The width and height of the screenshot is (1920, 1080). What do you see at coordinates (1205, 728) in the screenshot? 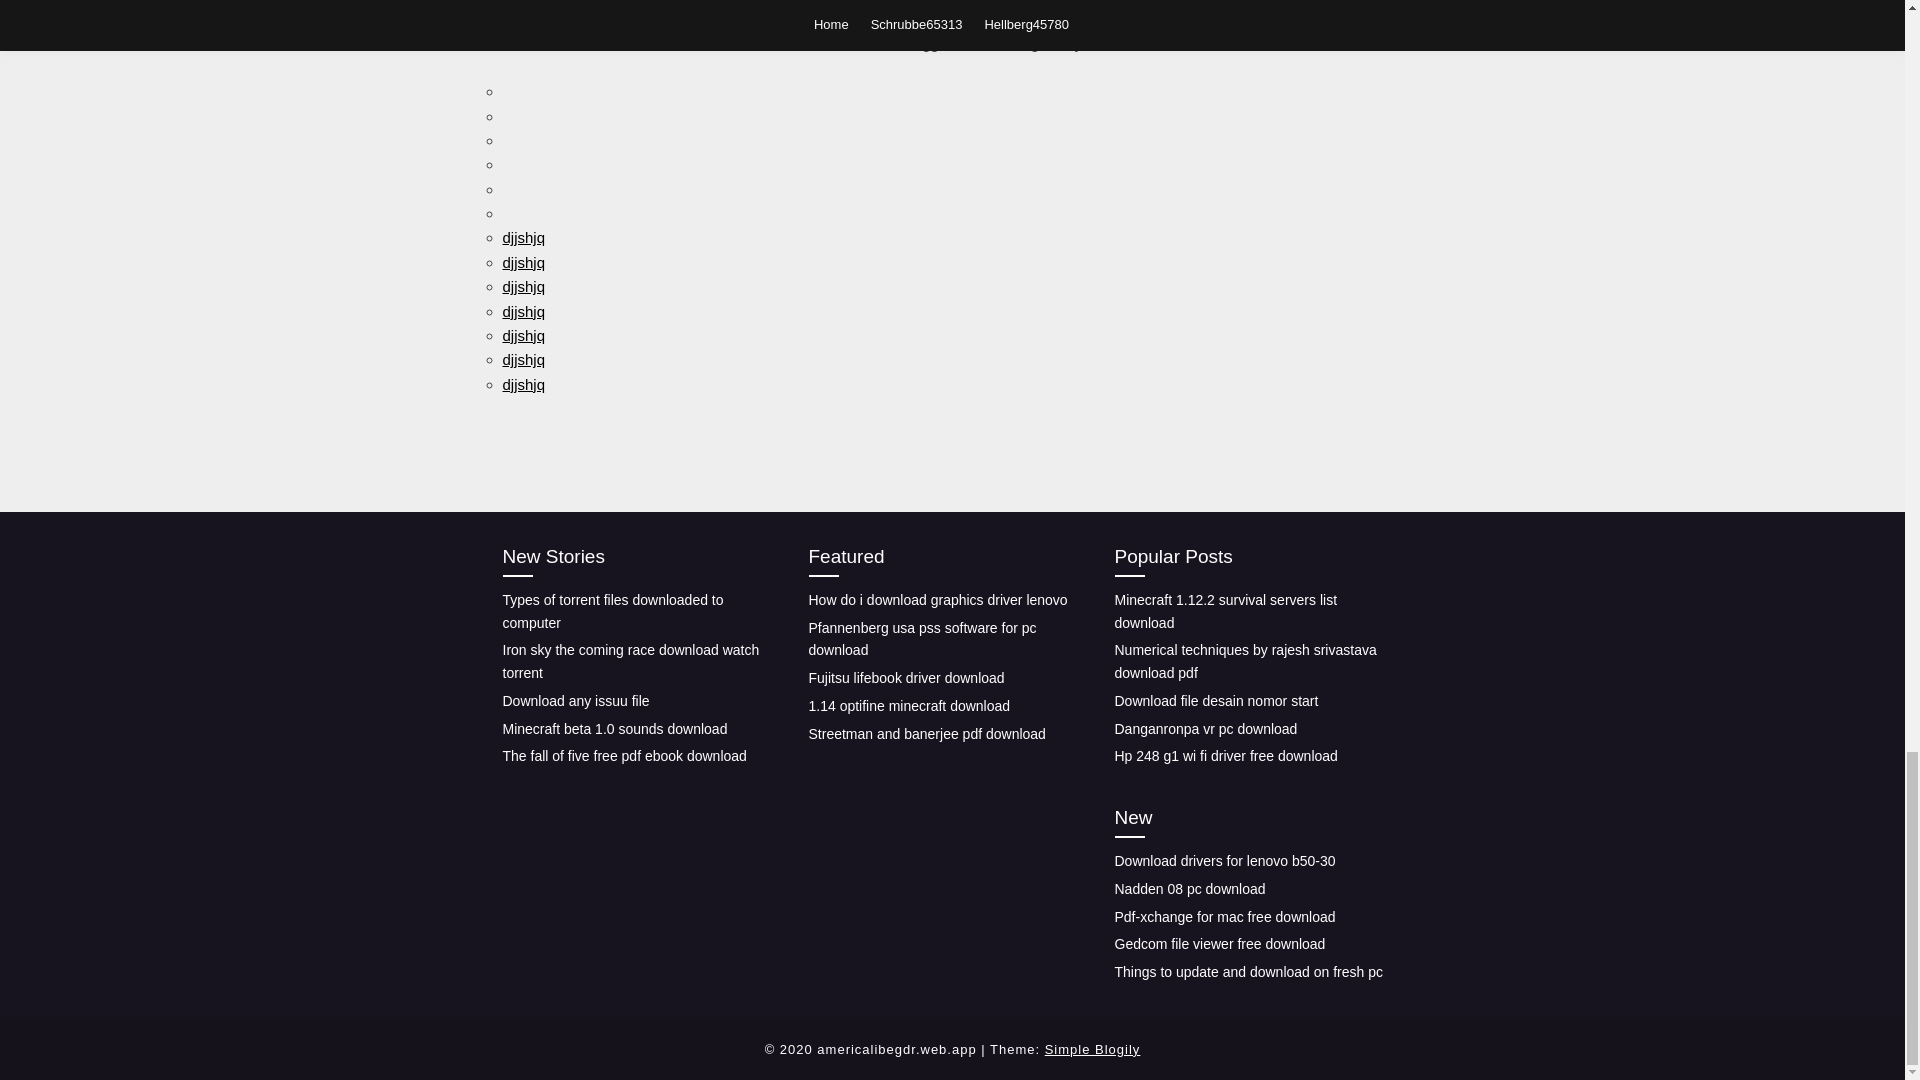
I see `Danganronpa vr pc download` at bounding box center [1205, 728].